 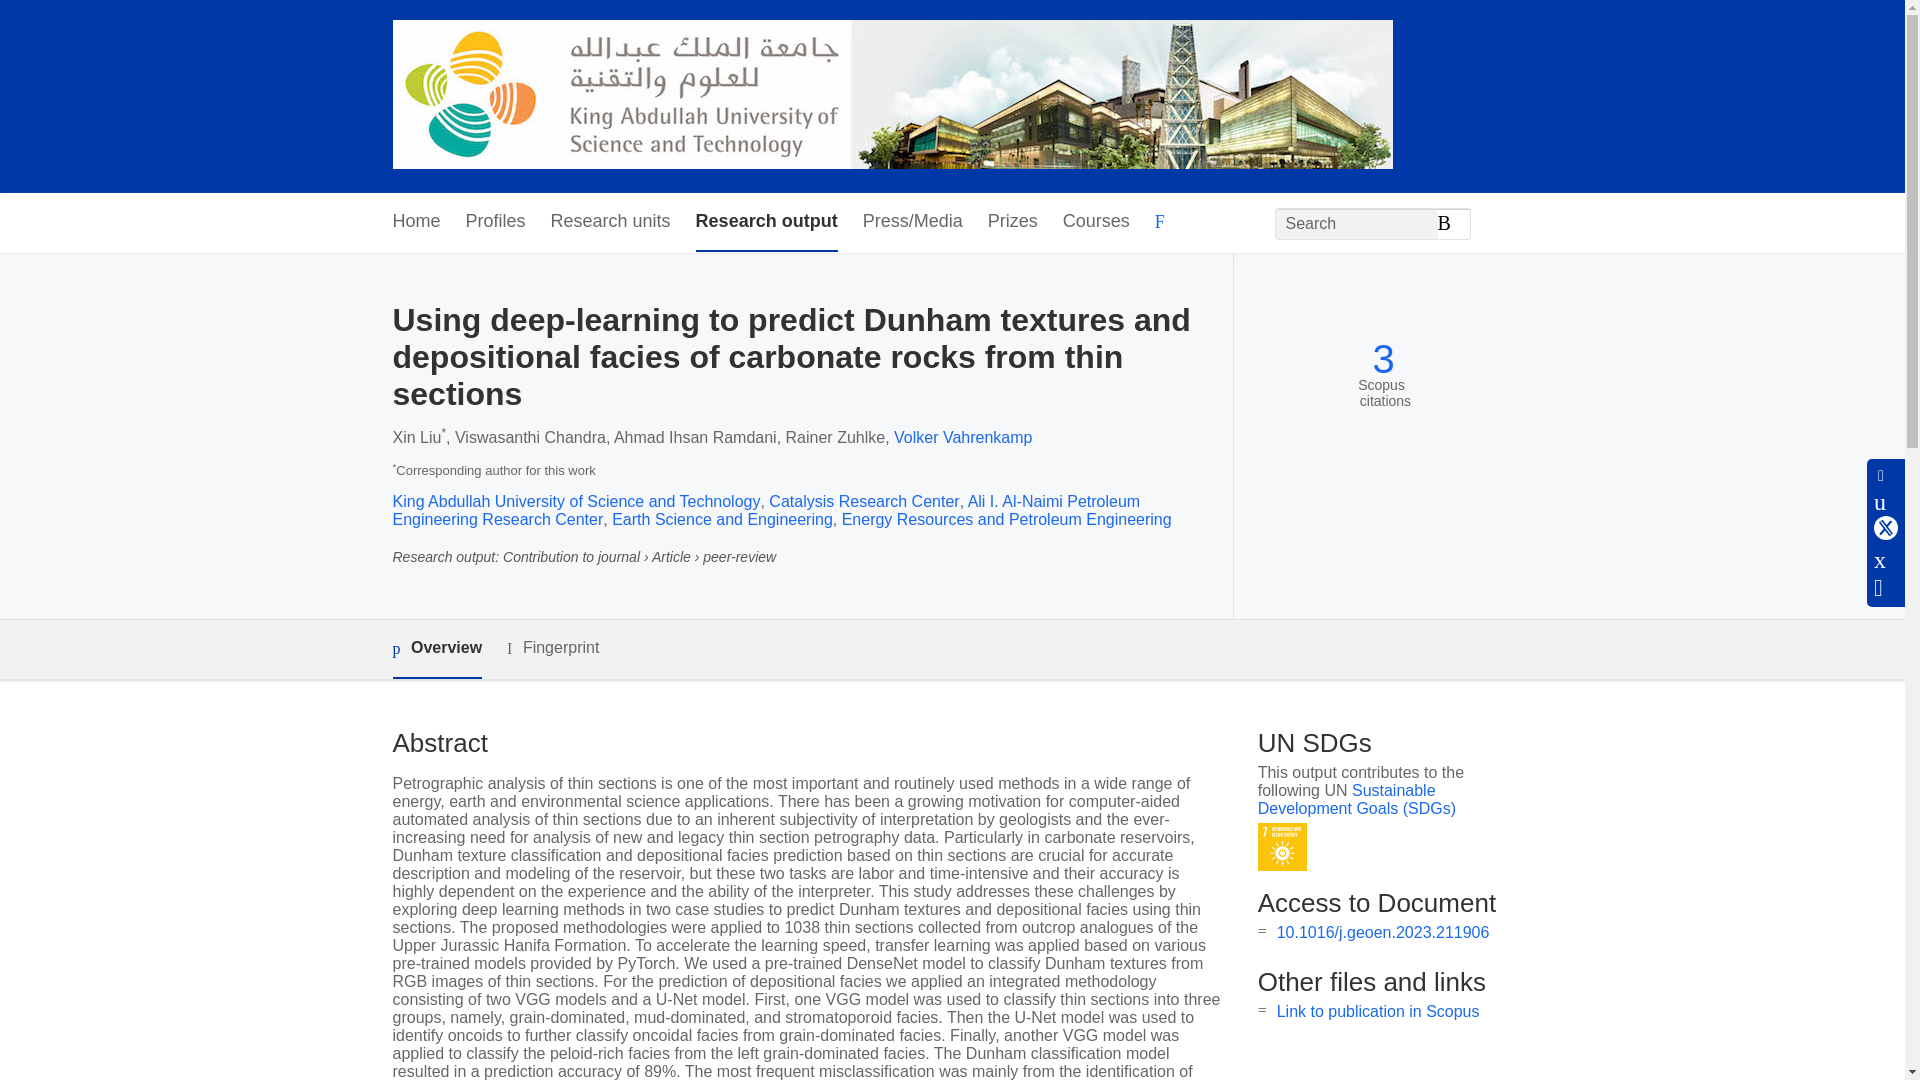 What do you see at coordinates (576, 500) in the screenshot?
I see `King Abdullah University of Science and Technology` at bounding box center [576, 500].